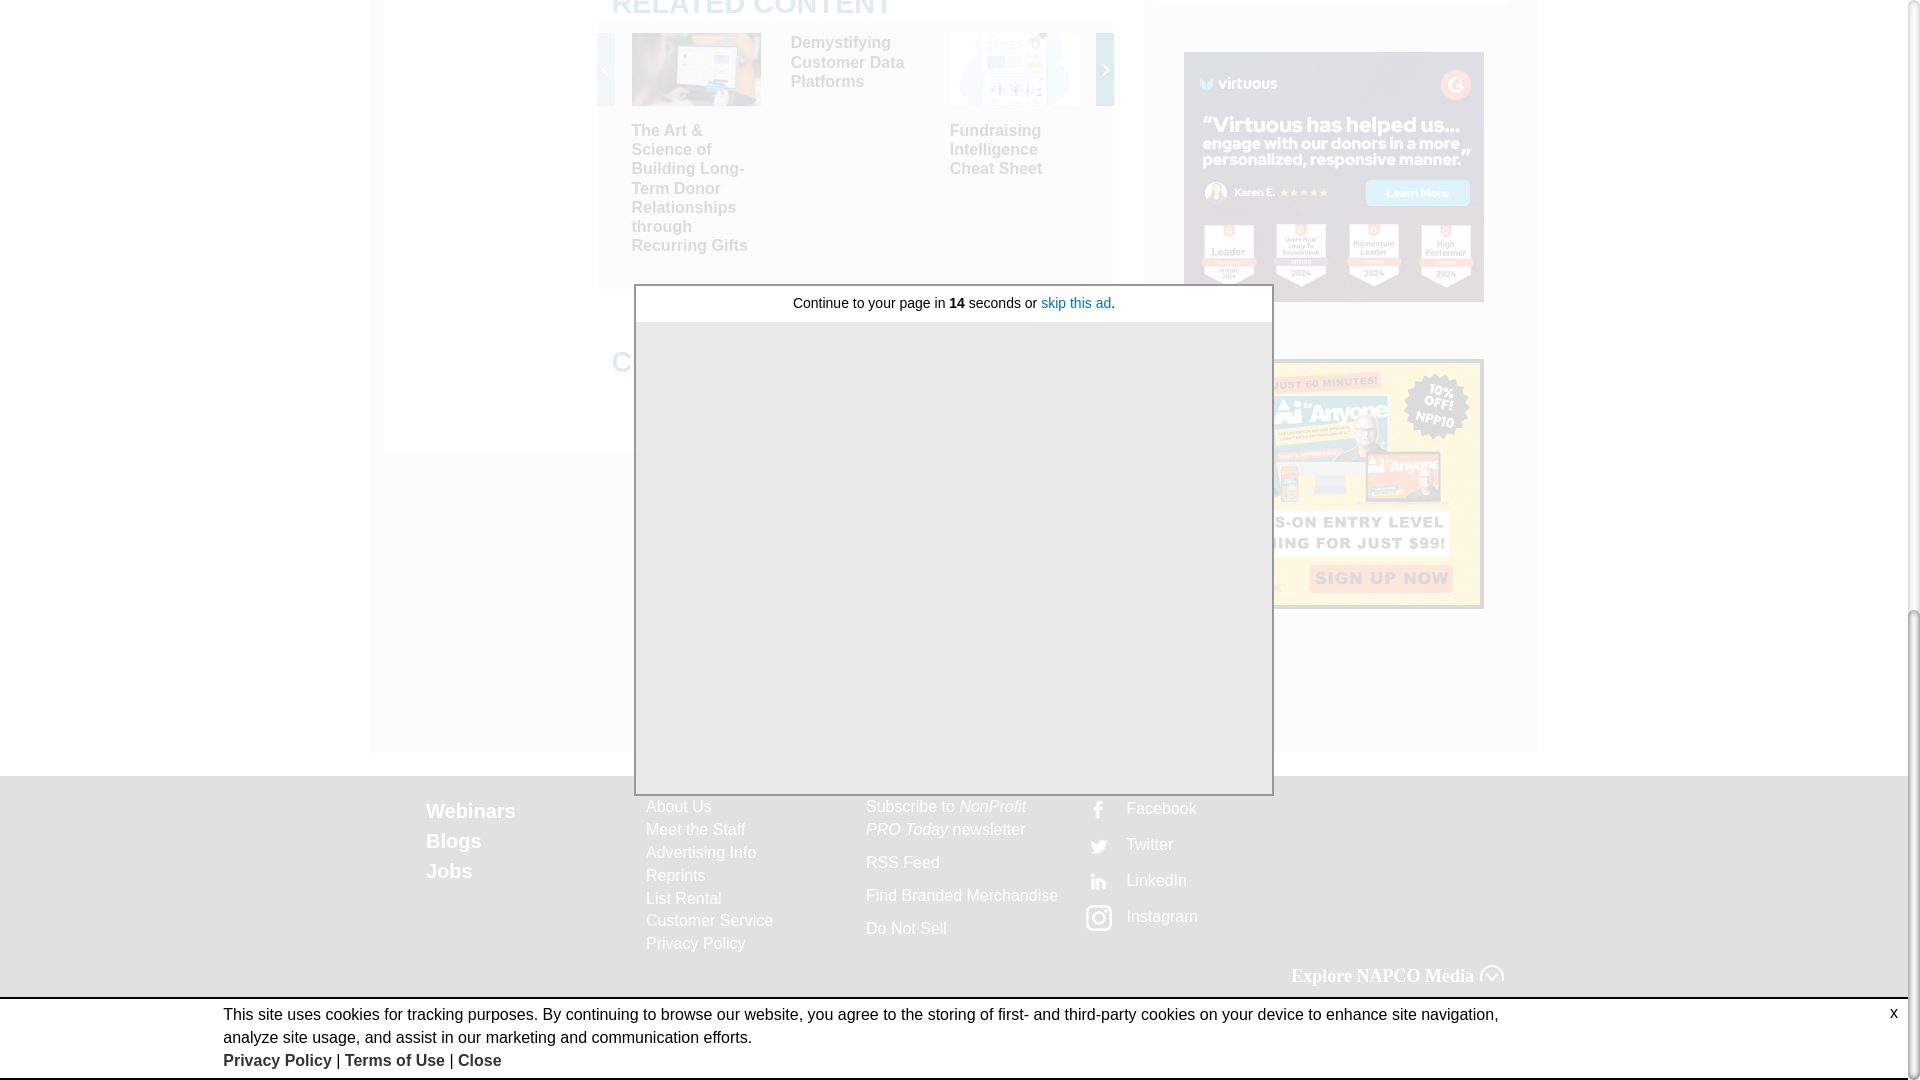 The image size is (1920, 1080). Describe the element at coordinates (1334, 484) in the screenshot. I see `3rd party ad content` at that location.